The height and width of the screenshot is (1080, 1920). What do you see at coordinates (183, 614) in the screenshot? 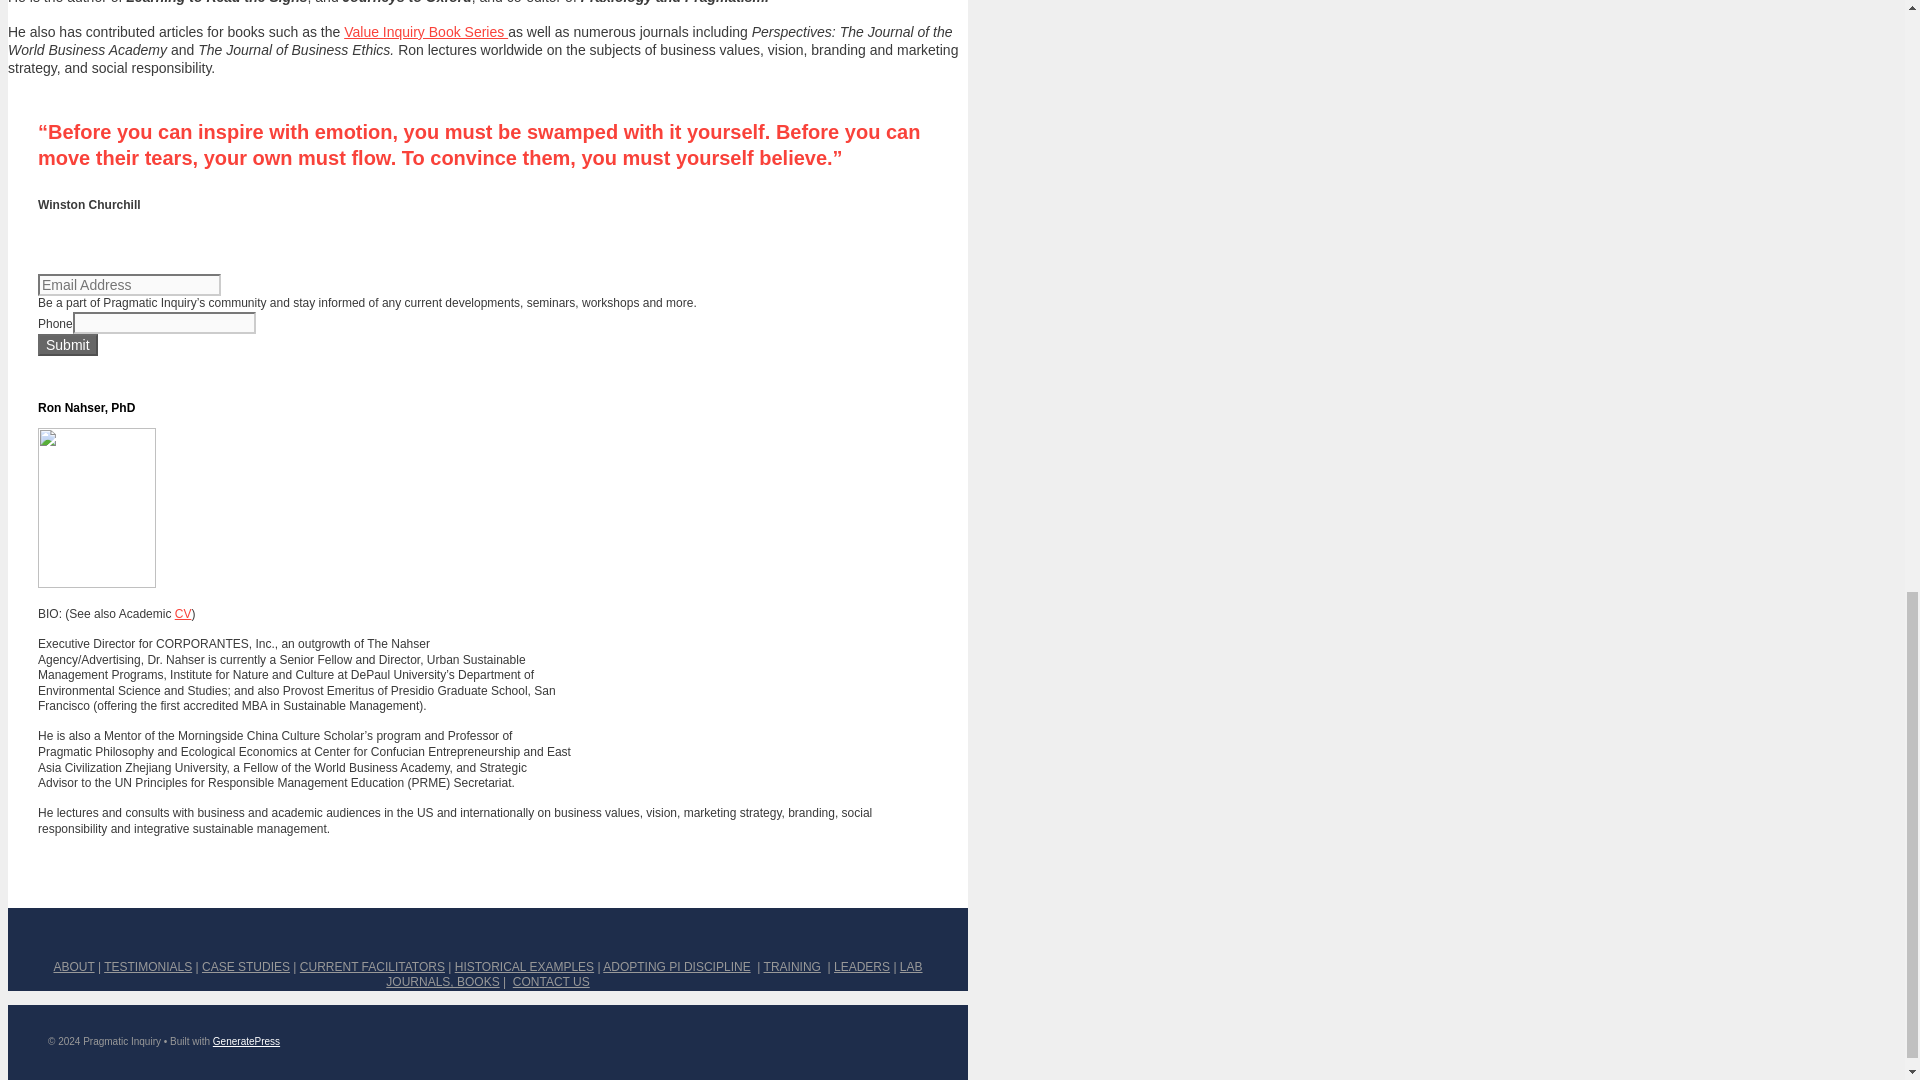
I see `CV` at bounding box center [183, 614].